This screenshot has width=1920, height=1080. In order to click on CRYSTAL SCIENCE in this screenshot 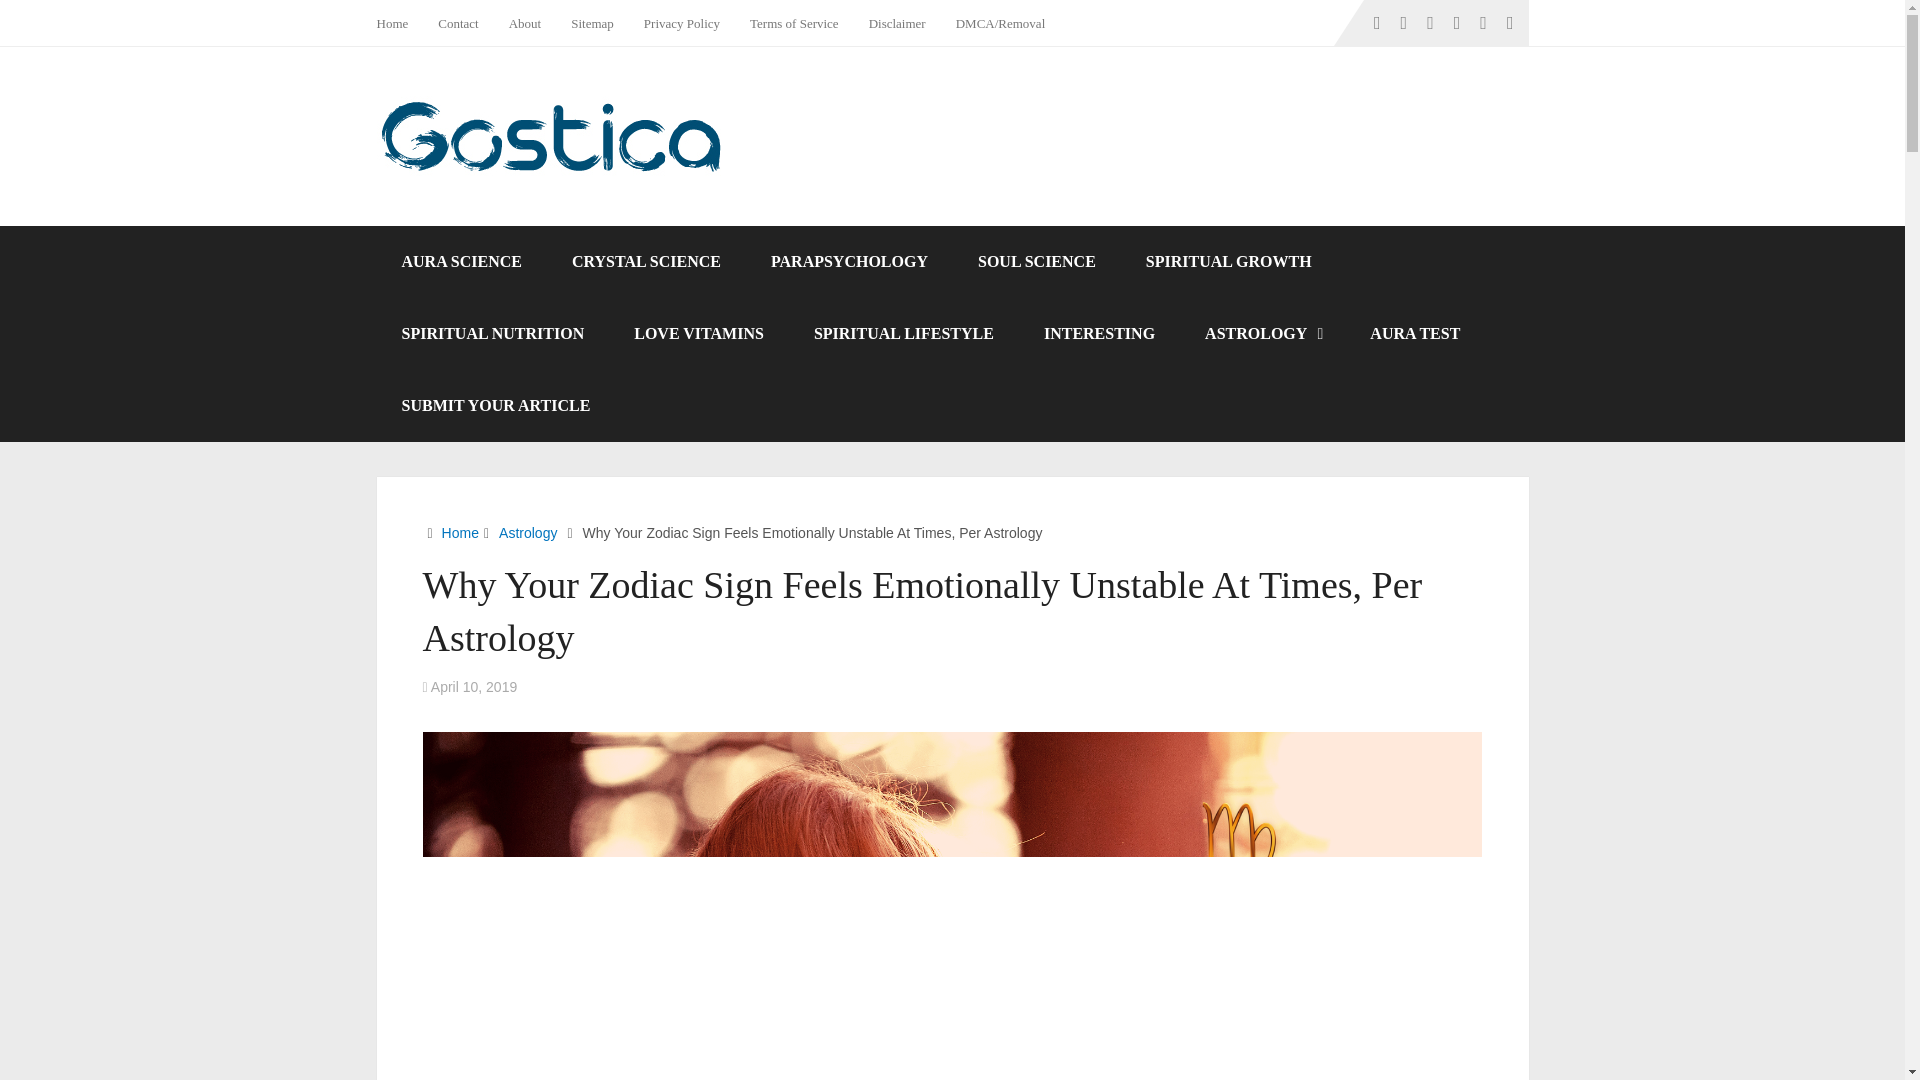, I will do `click(646, 262)`.